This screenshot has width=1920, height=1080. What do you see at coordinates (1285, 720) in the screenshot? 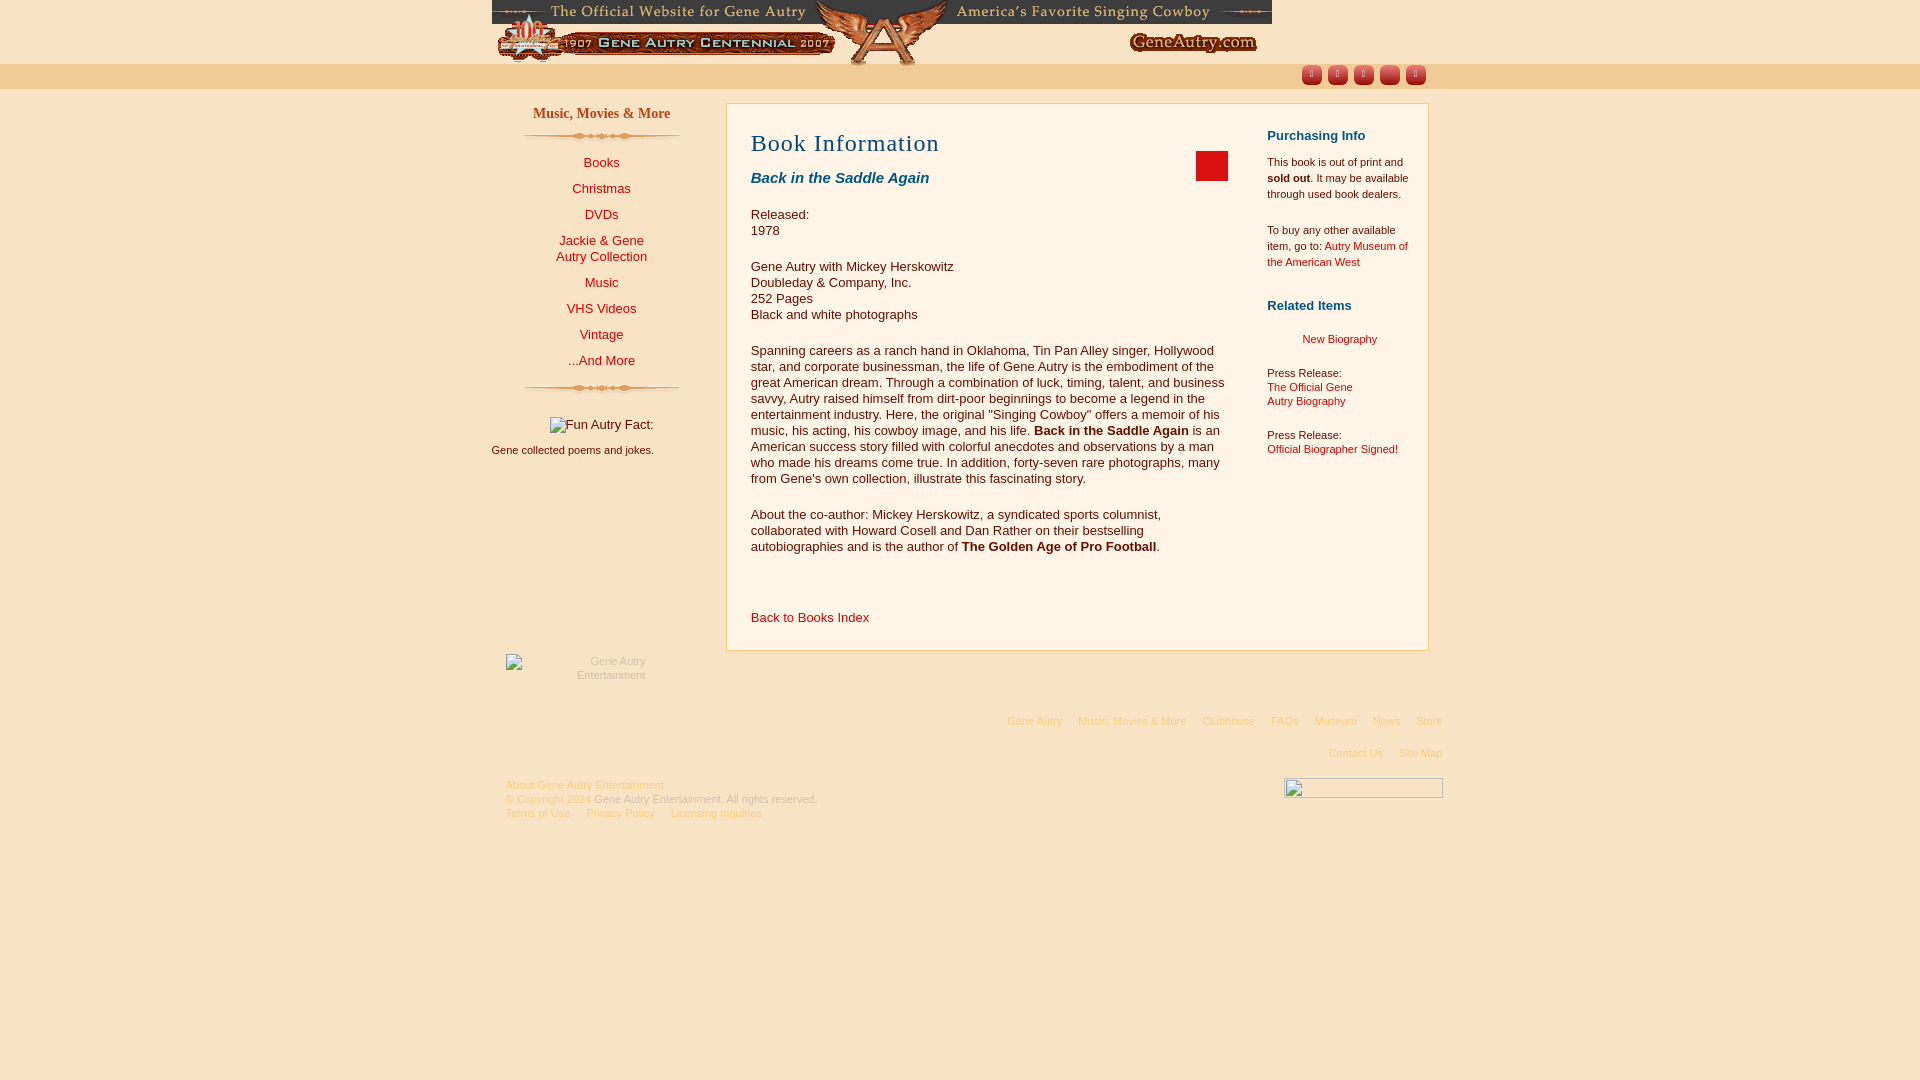
I see `FAQs` at bounding box center [1285, 720].